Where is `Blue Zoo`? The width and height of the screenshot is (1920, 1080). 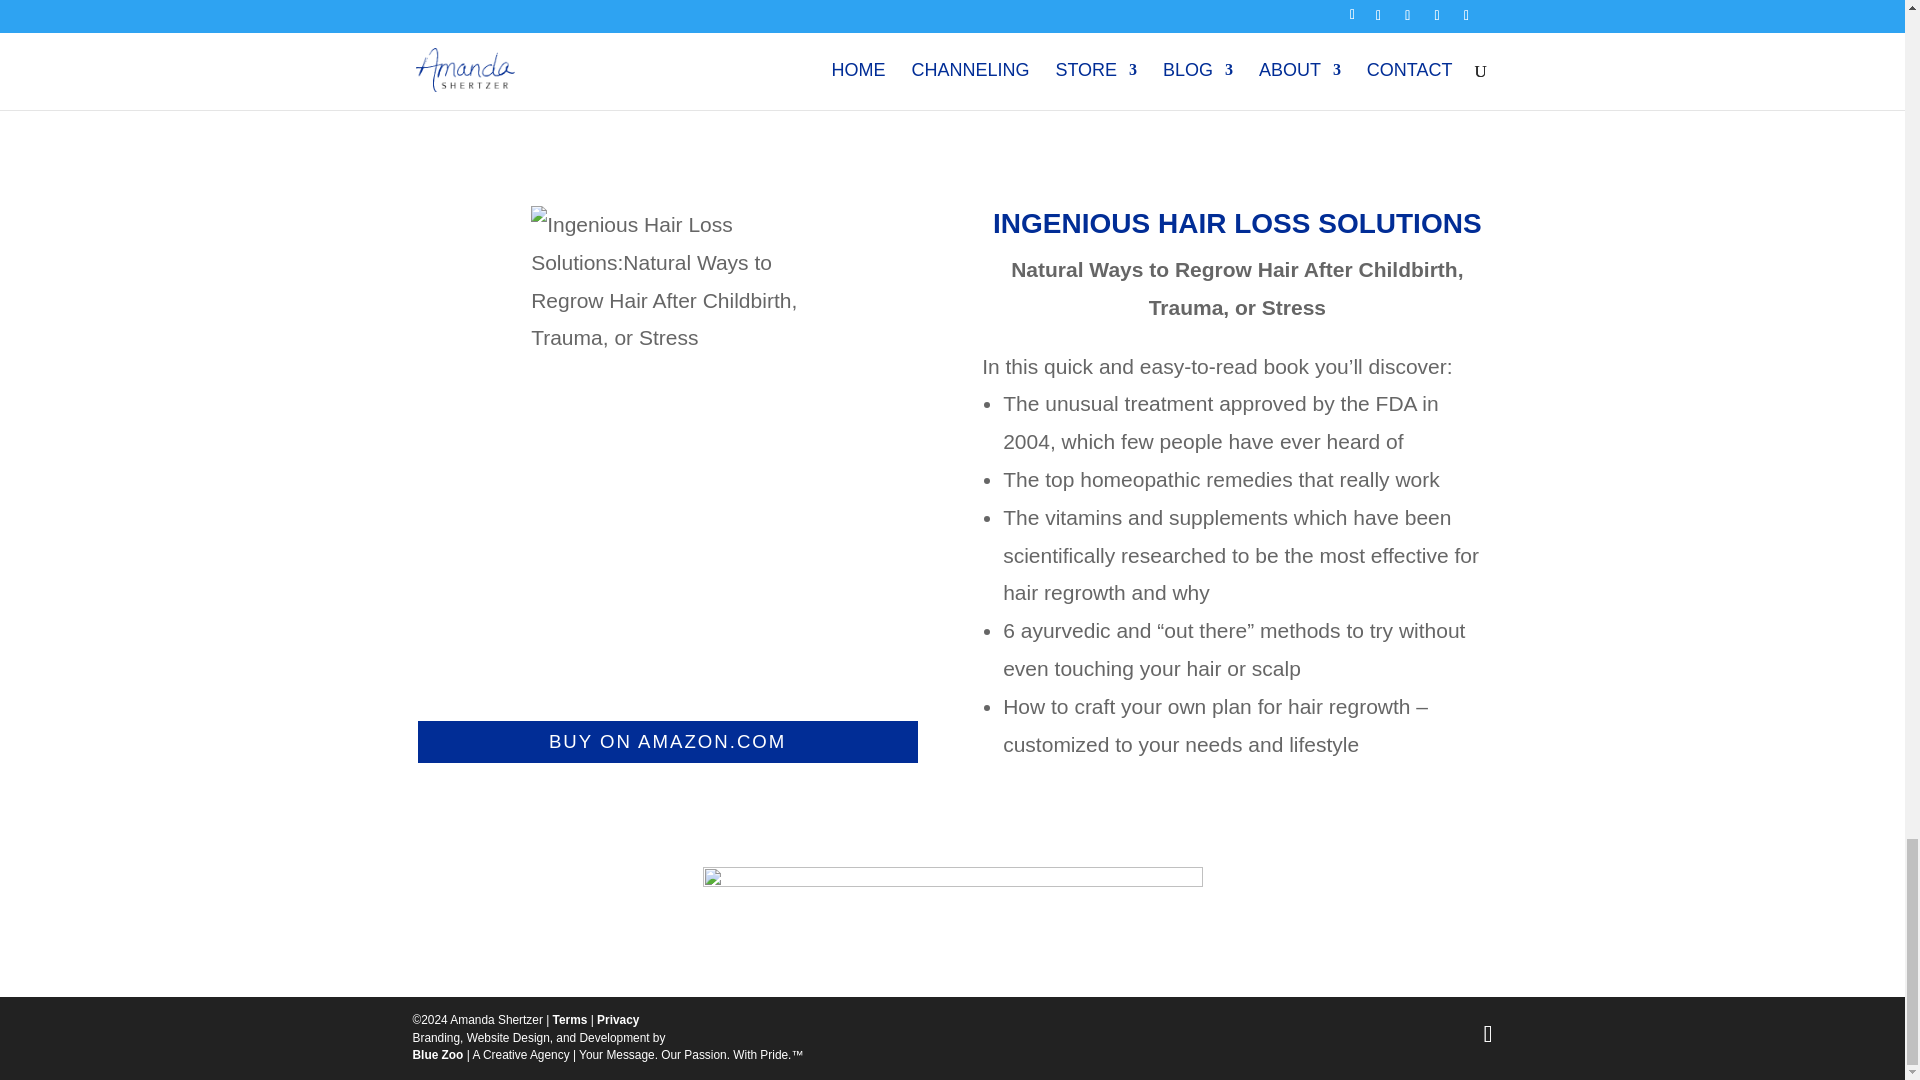 Blue Zoo is located at coordinates (437, 1054).